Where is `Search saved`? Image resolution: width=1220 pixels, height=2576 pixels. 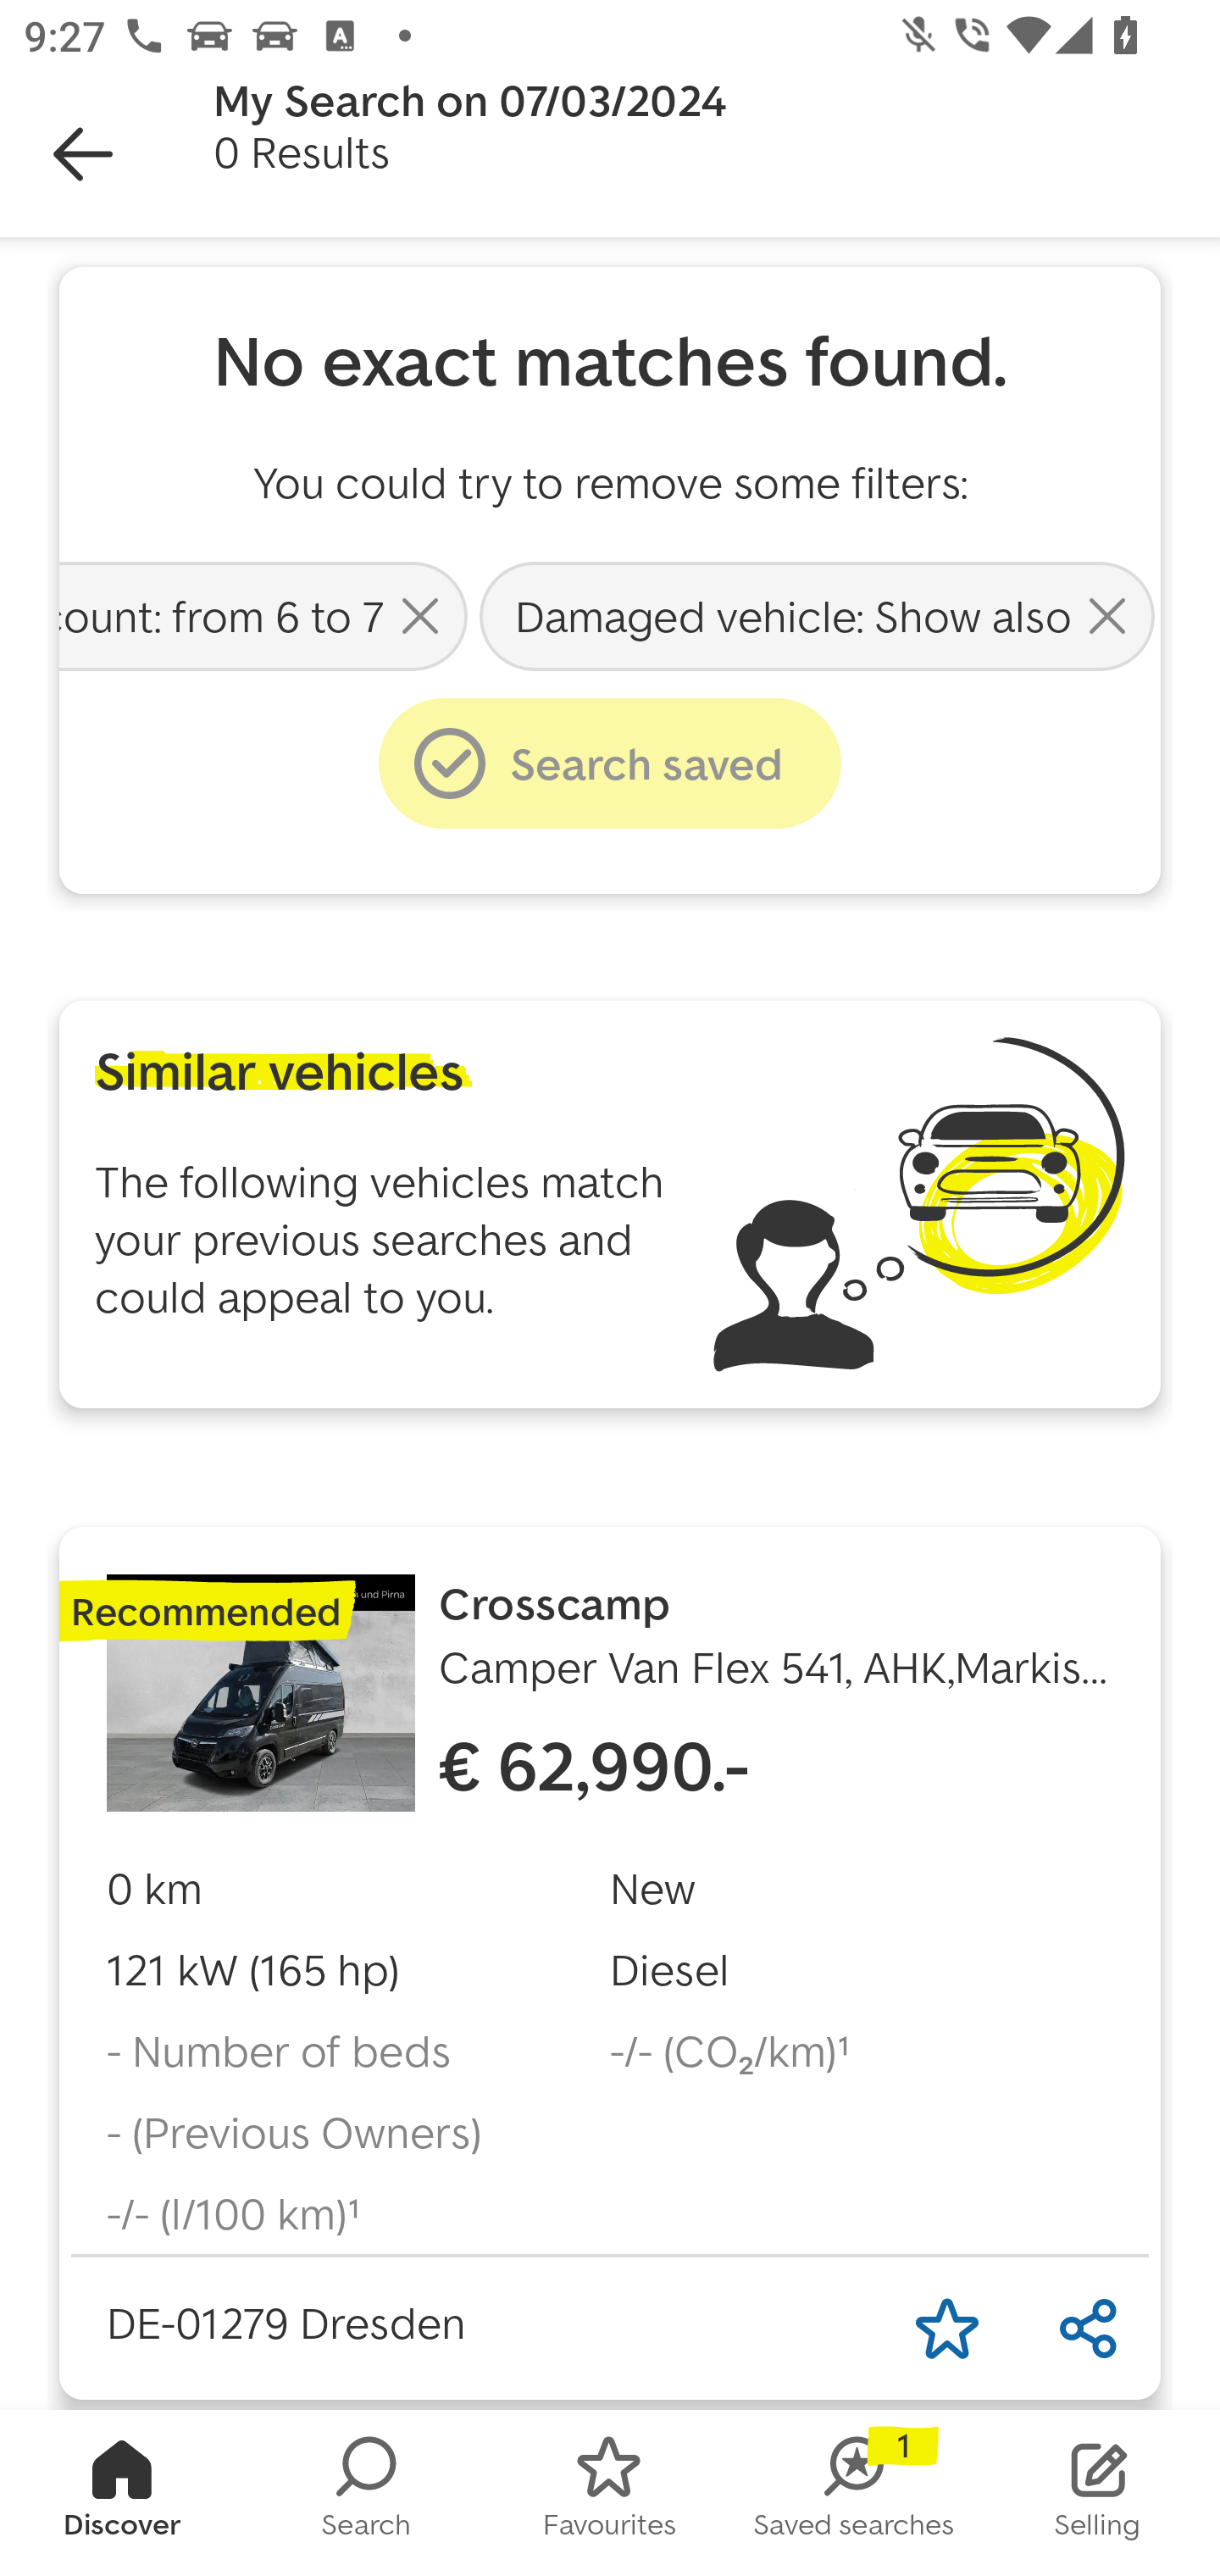
Search saved is located at coordinates (610, 763).